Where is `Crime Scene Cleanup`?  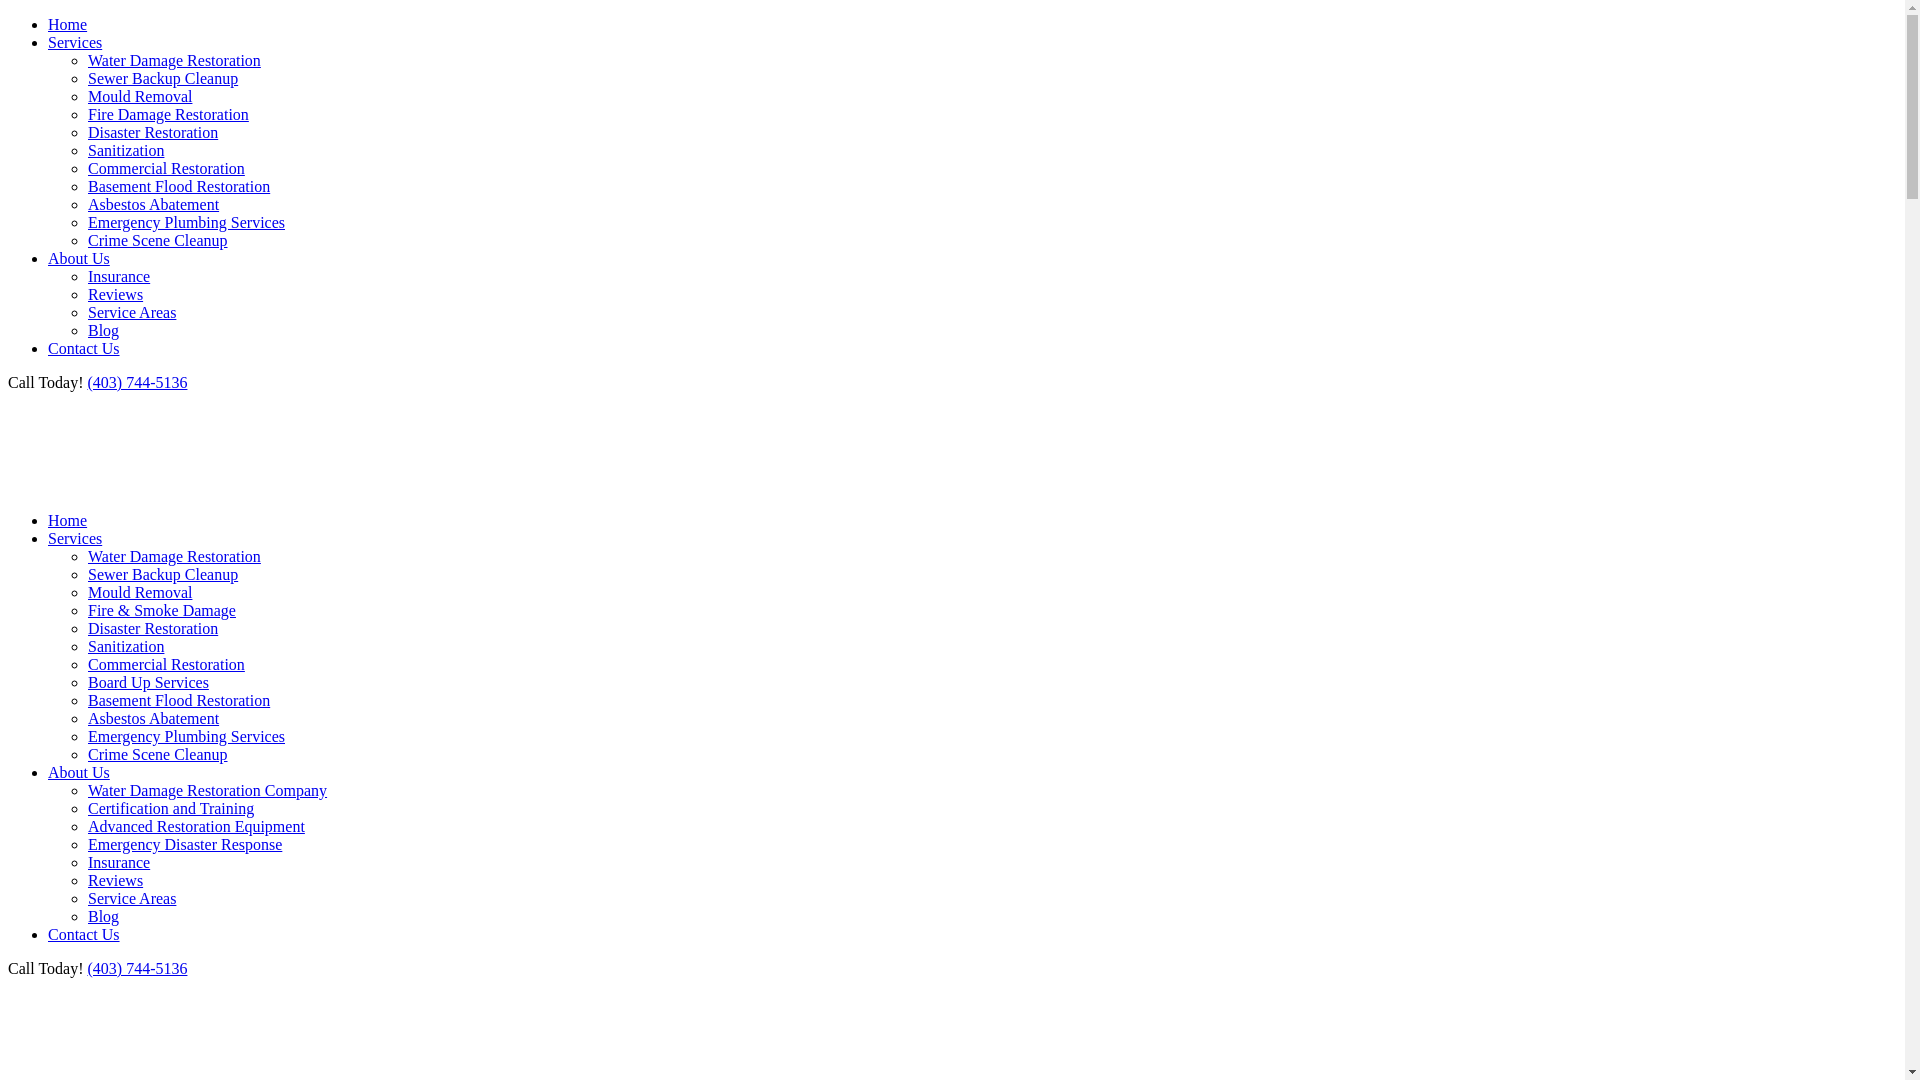
Crime Scene Cleanup is located at coordinates (158, 240).